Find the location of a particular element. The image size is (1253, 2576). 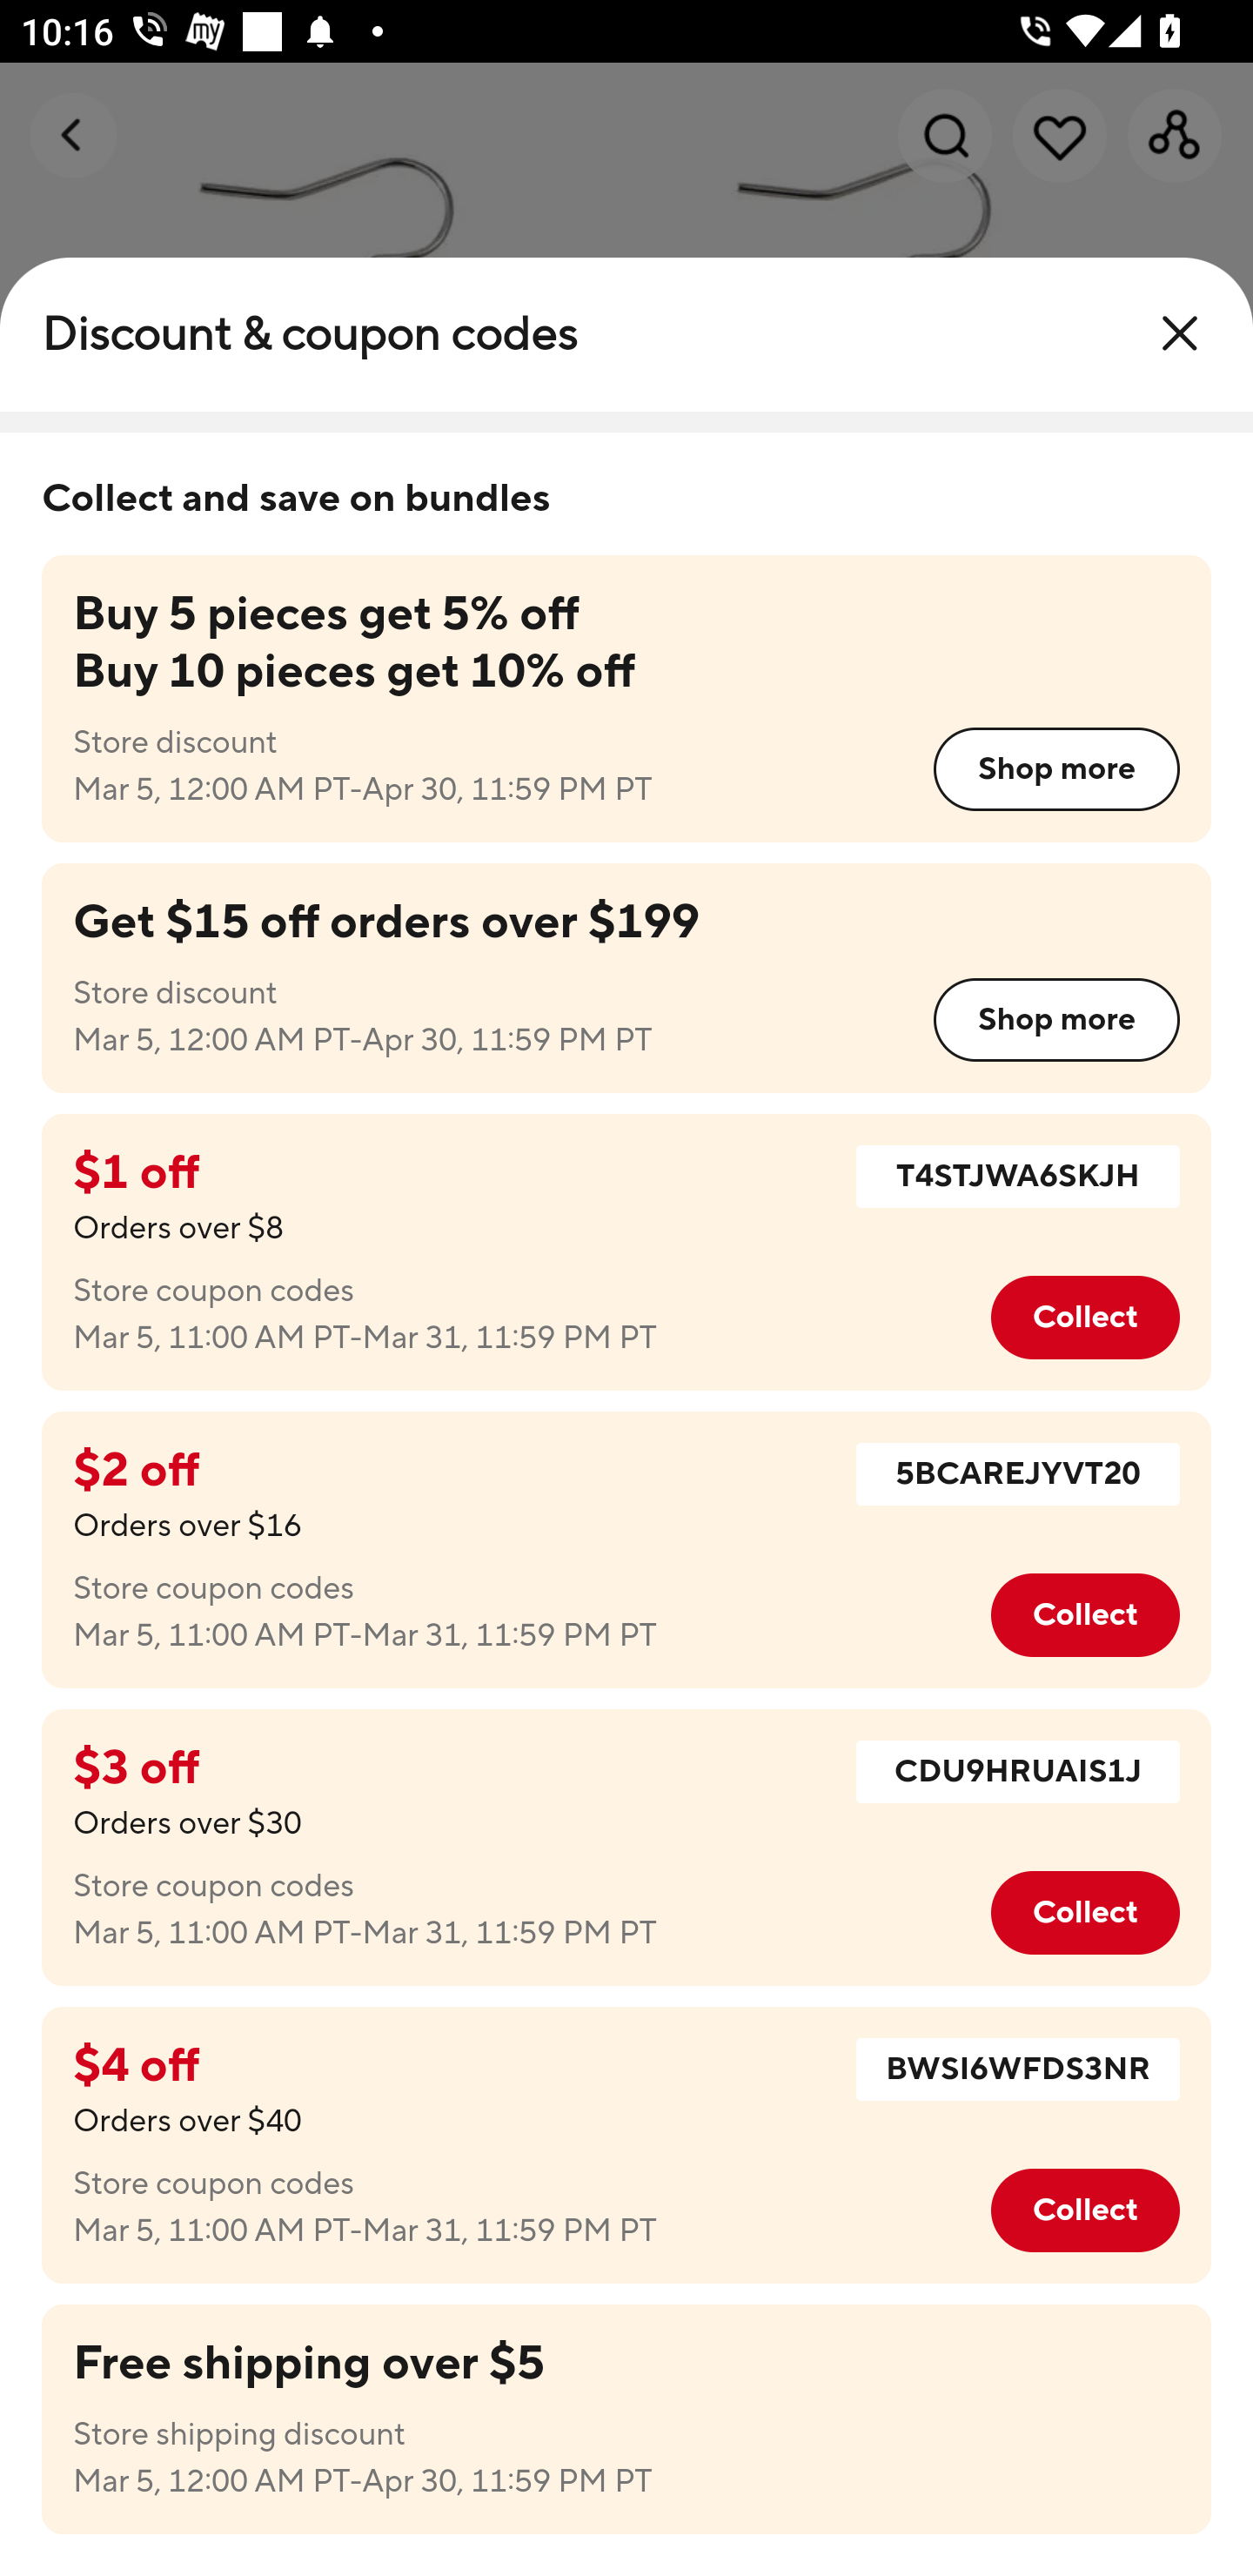

Collect is located at coordinates (1084, 1615).